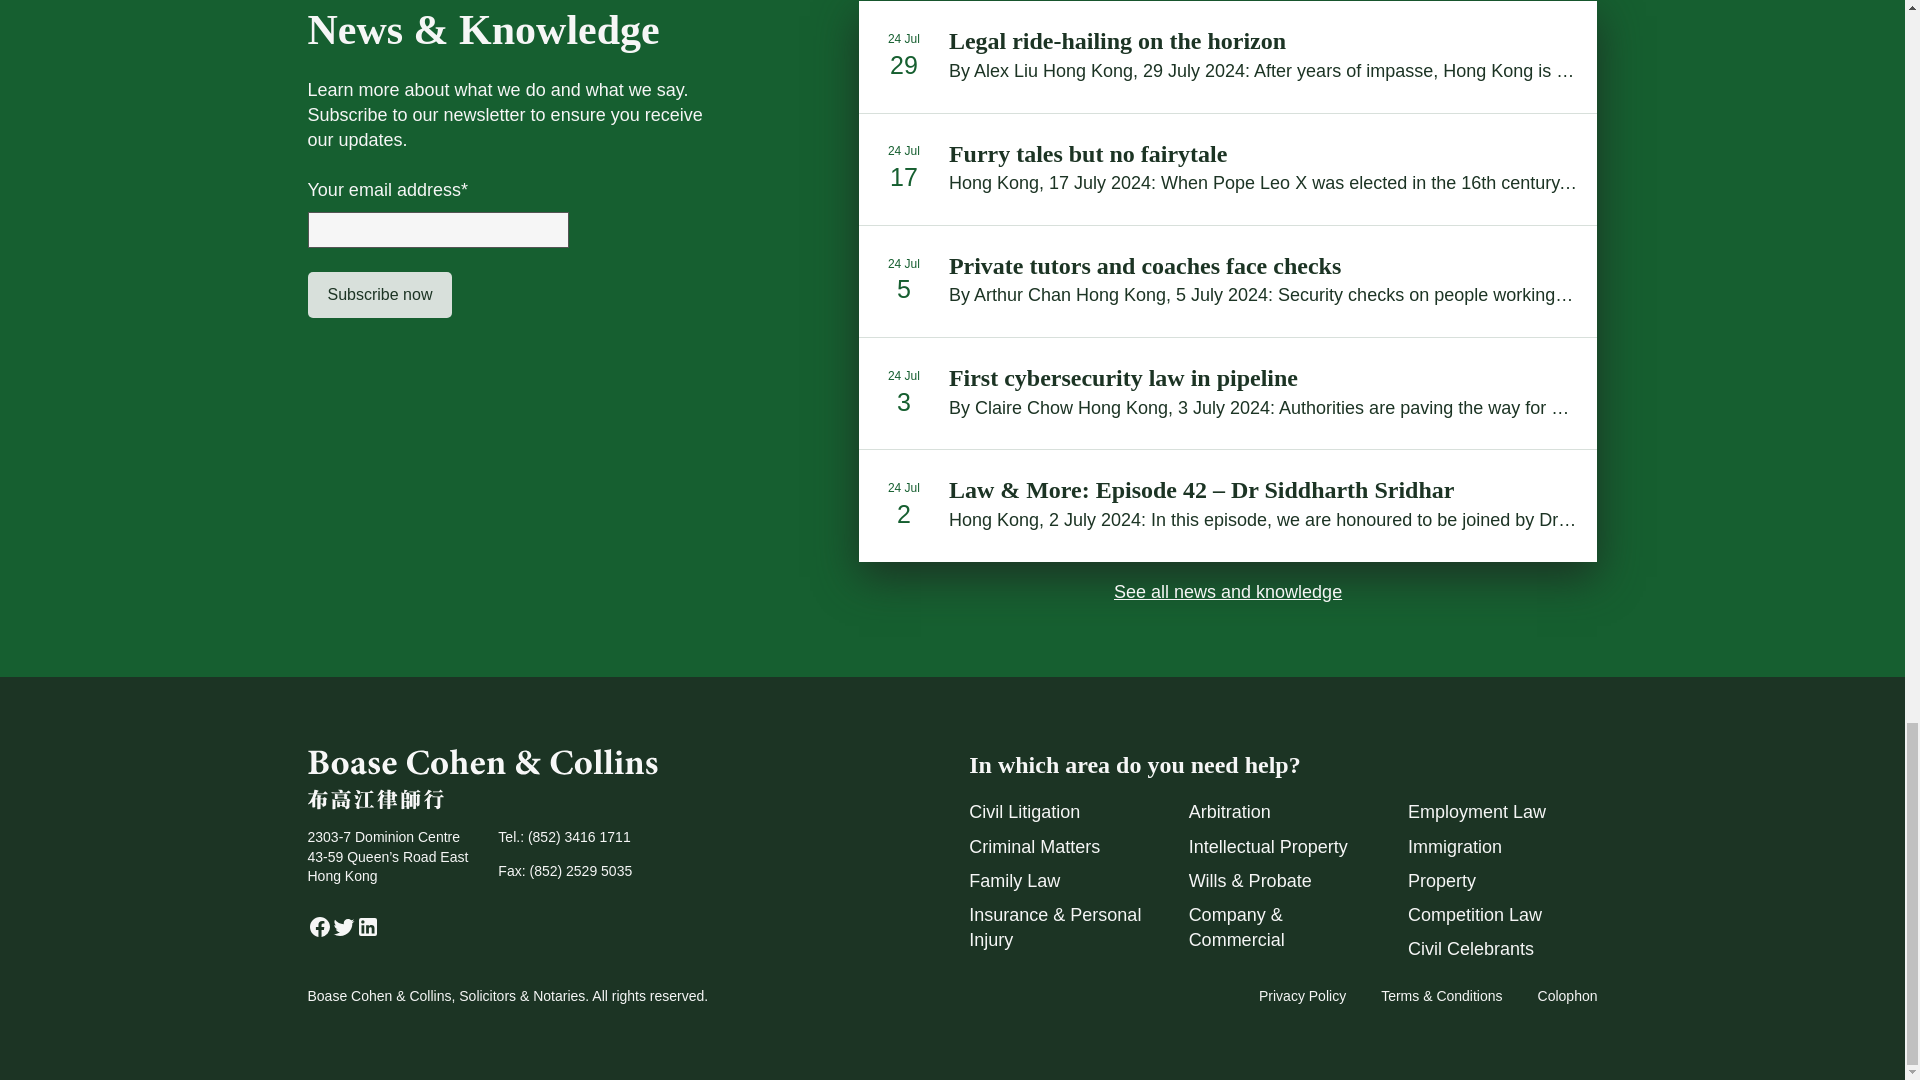 This screenshot has width=1920, height=1080. I want to click on Employment Law, so click(1476, 812).